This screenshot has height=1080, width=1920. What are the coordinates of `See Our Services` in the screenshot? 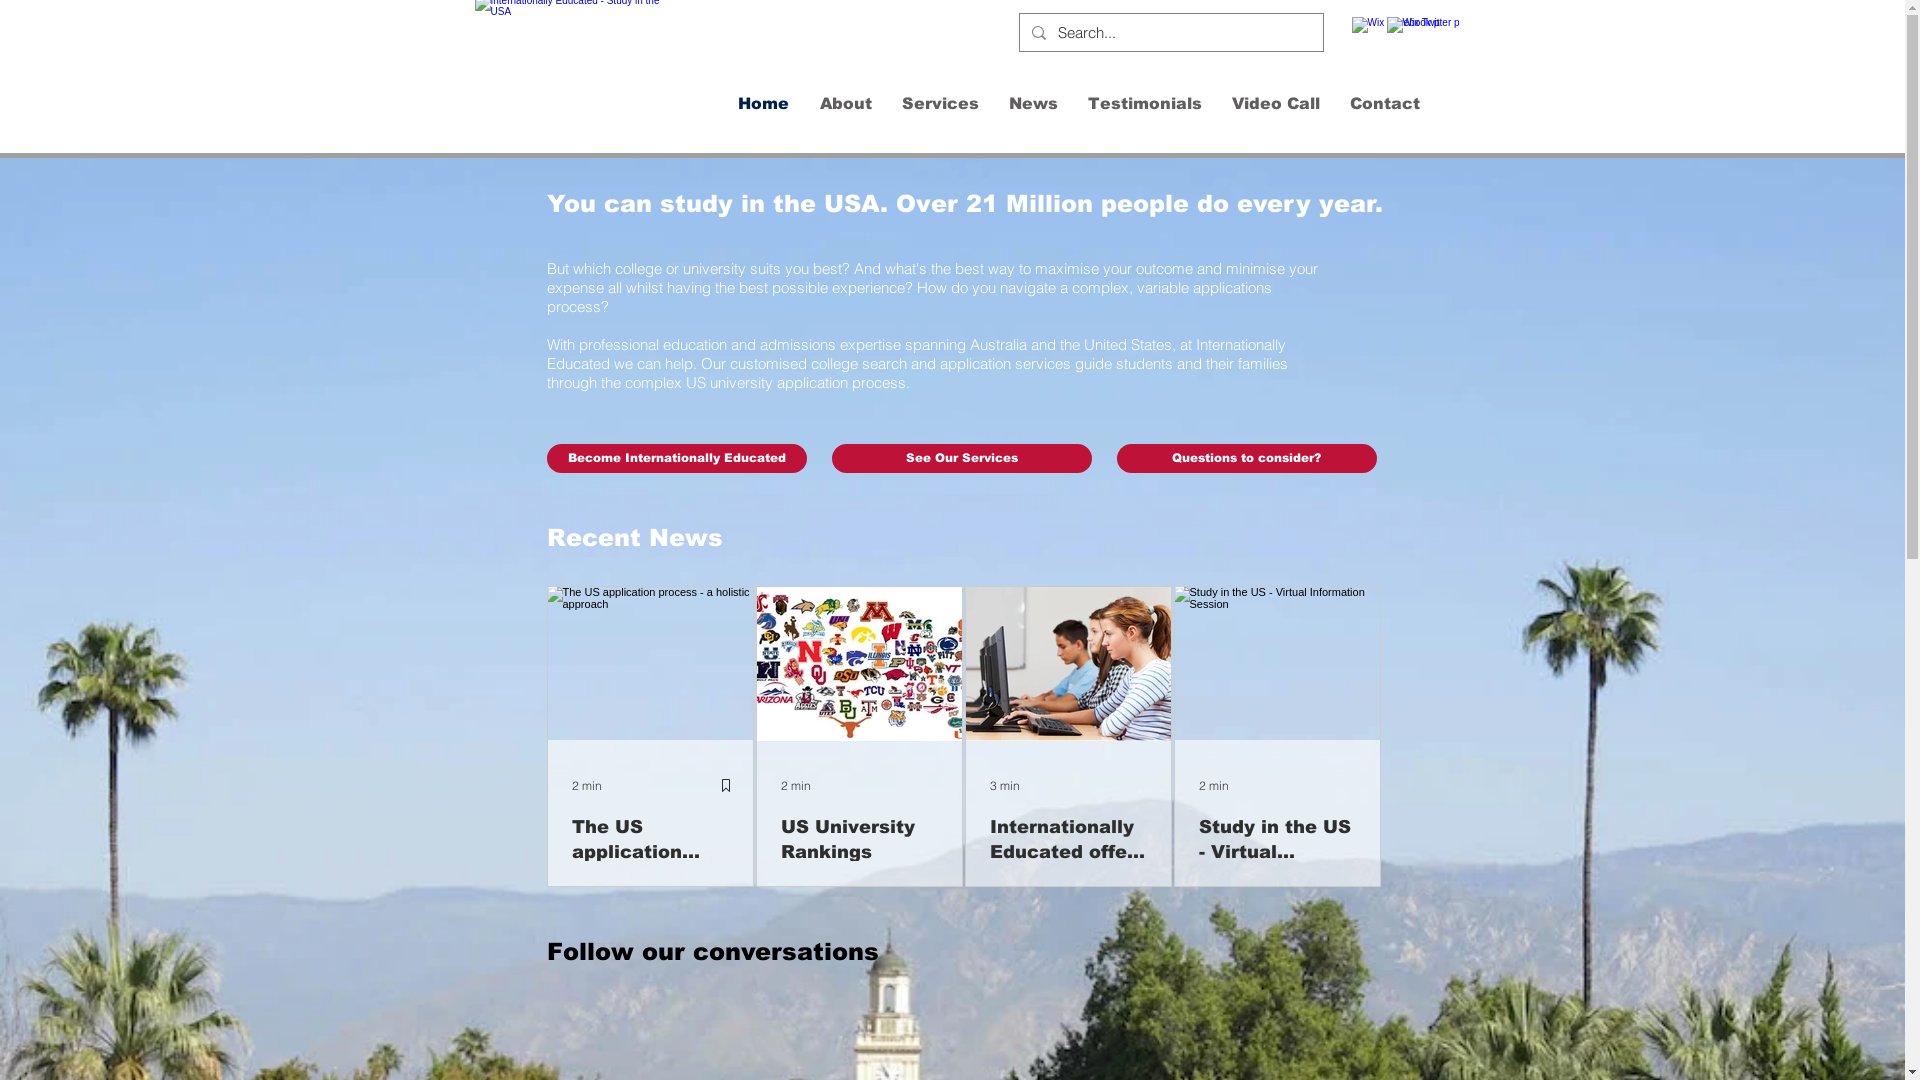 It's located at (962, 458).